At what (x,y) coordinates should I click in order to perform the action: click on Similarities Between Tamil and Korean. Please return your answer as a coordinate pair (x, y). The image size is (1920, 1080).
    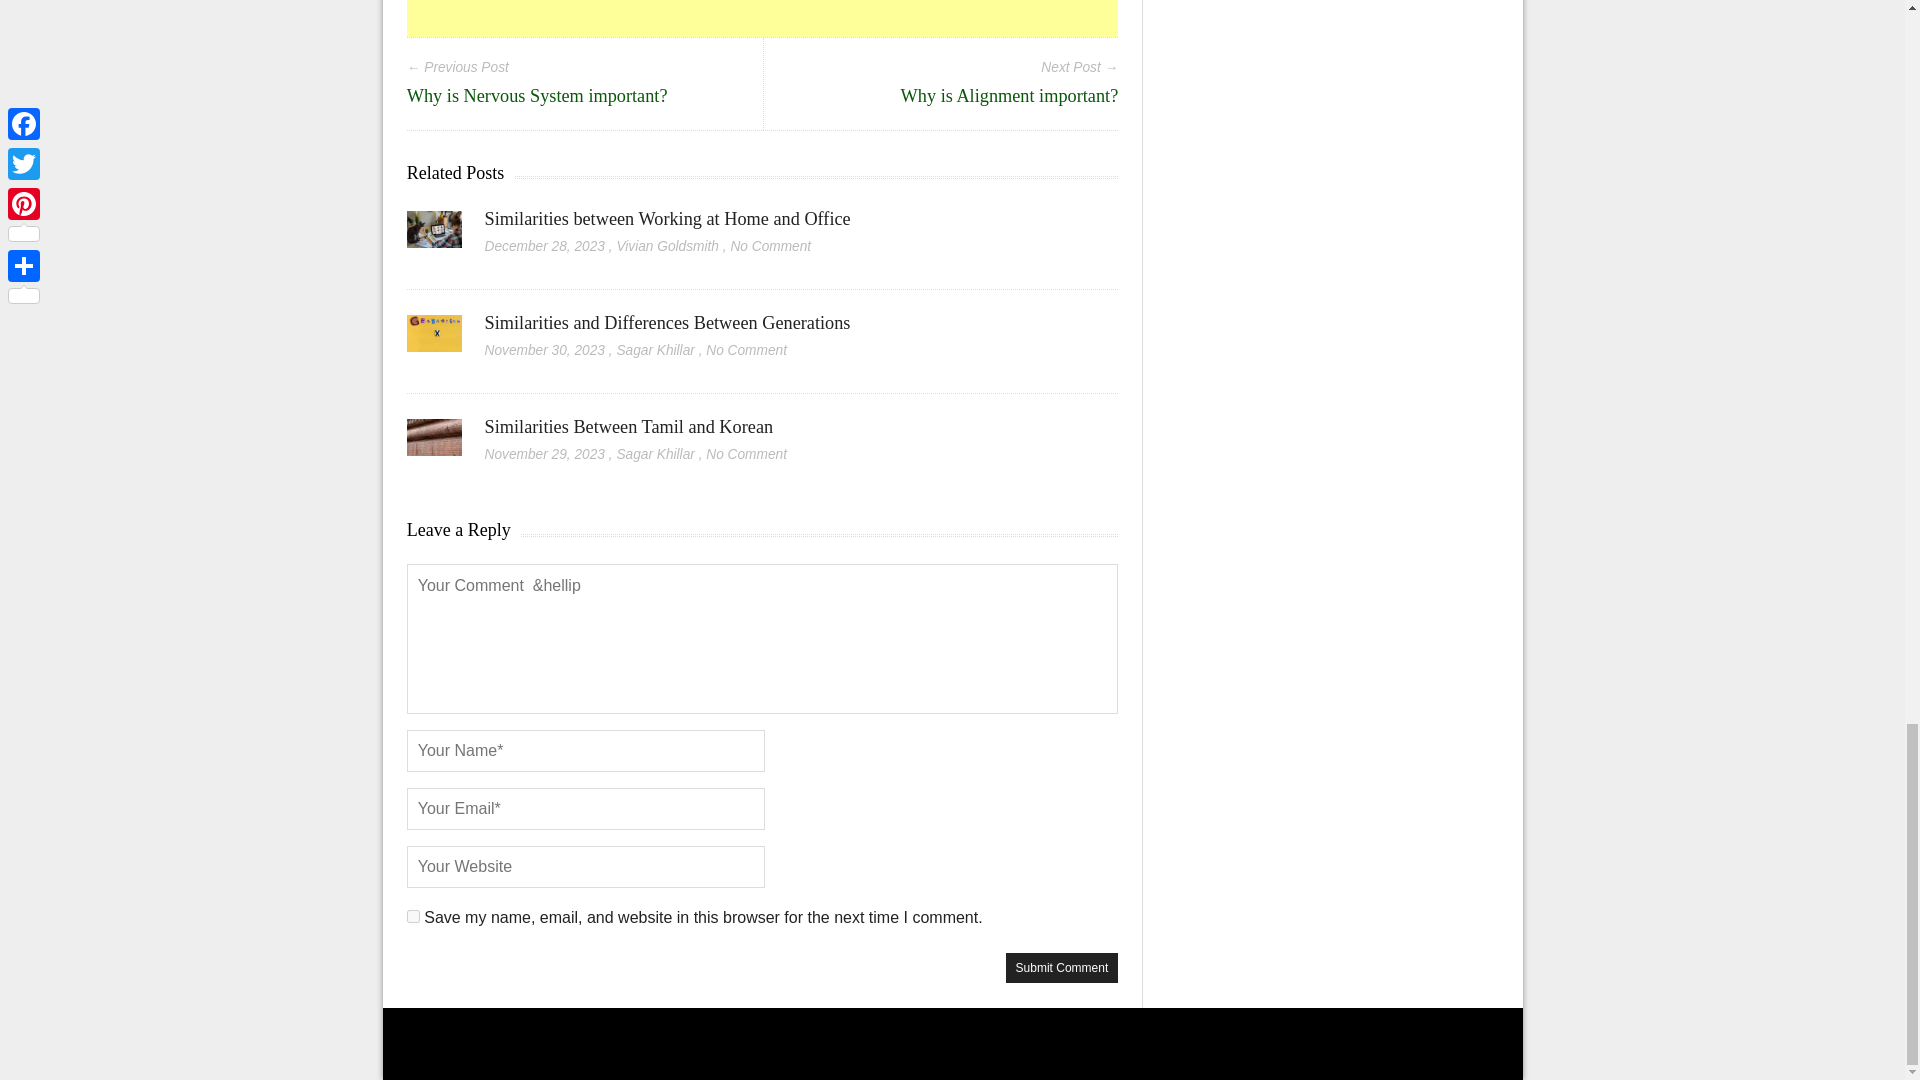
    Looking at the image, I should click on (434, 444).